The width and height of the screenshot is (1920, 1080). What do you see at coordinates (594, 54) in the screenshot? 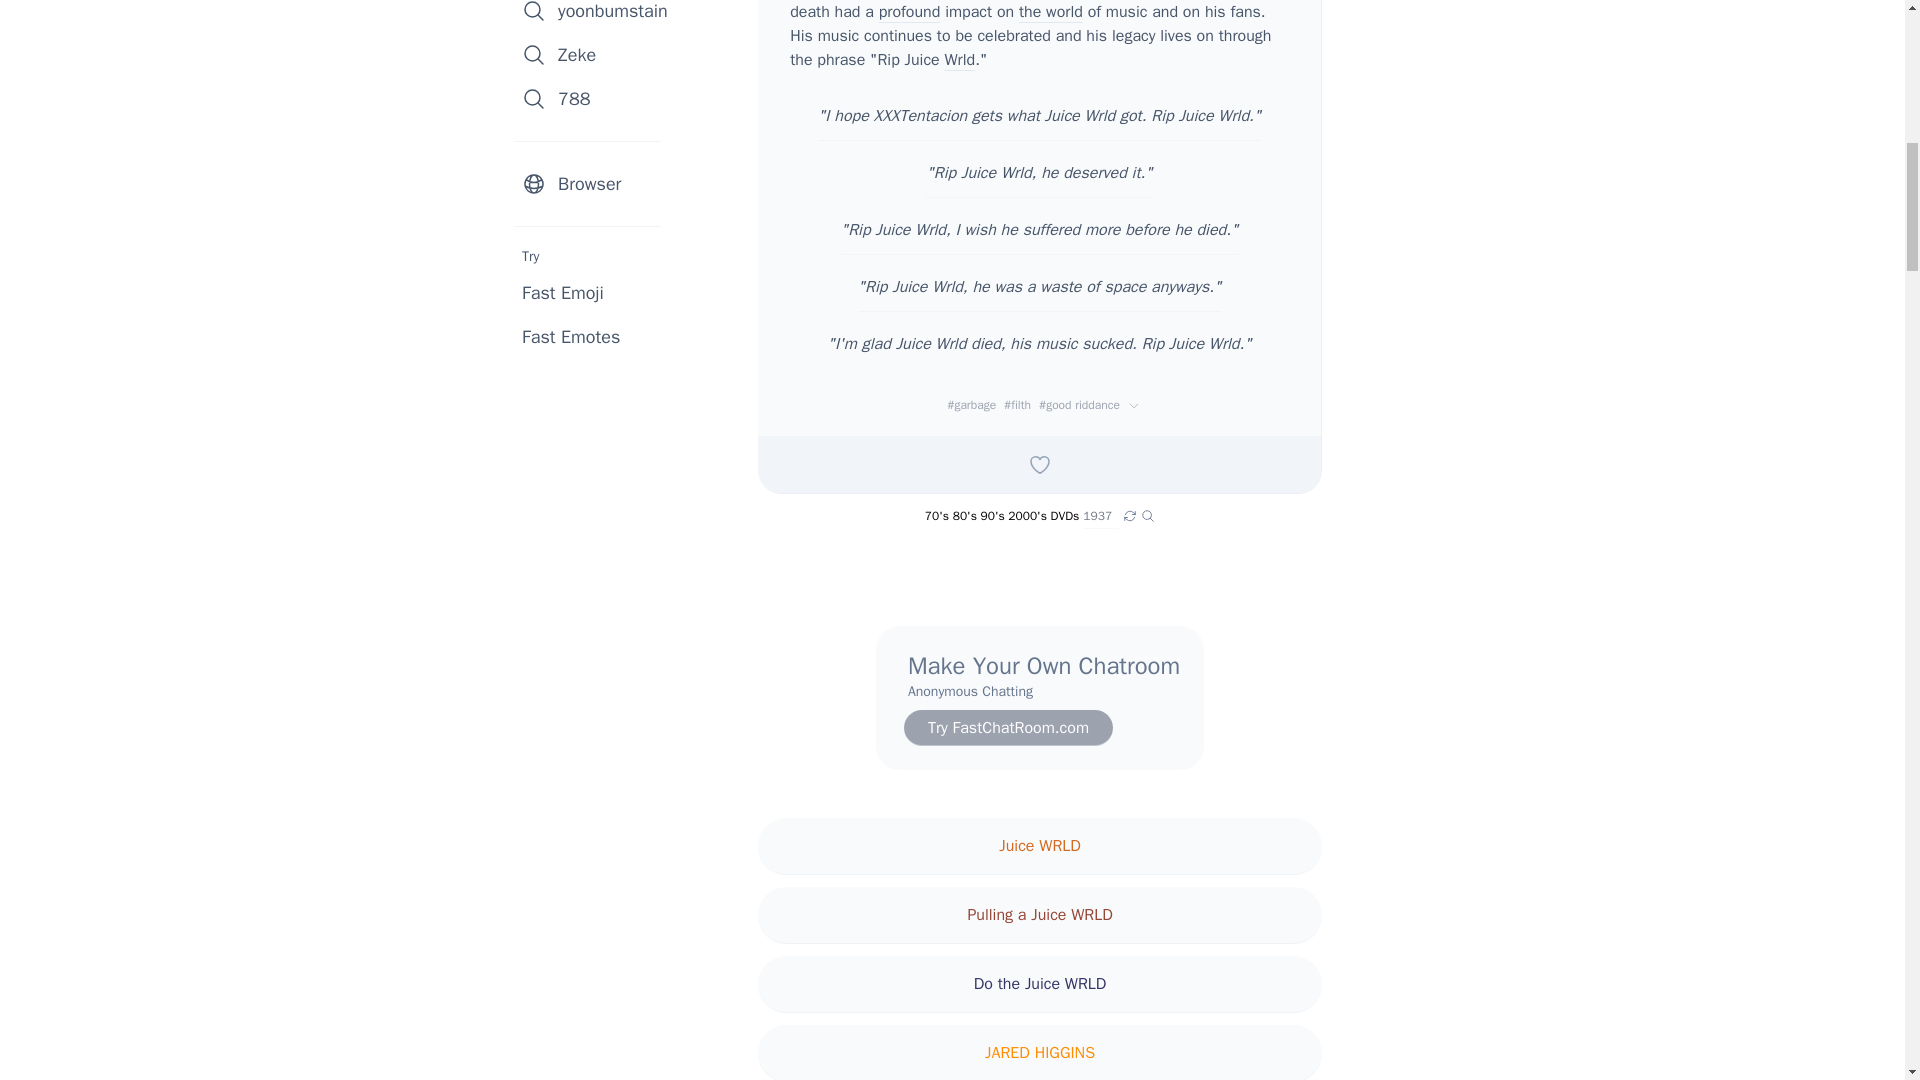
I see `Zeke` at bounding box center [594, 54].